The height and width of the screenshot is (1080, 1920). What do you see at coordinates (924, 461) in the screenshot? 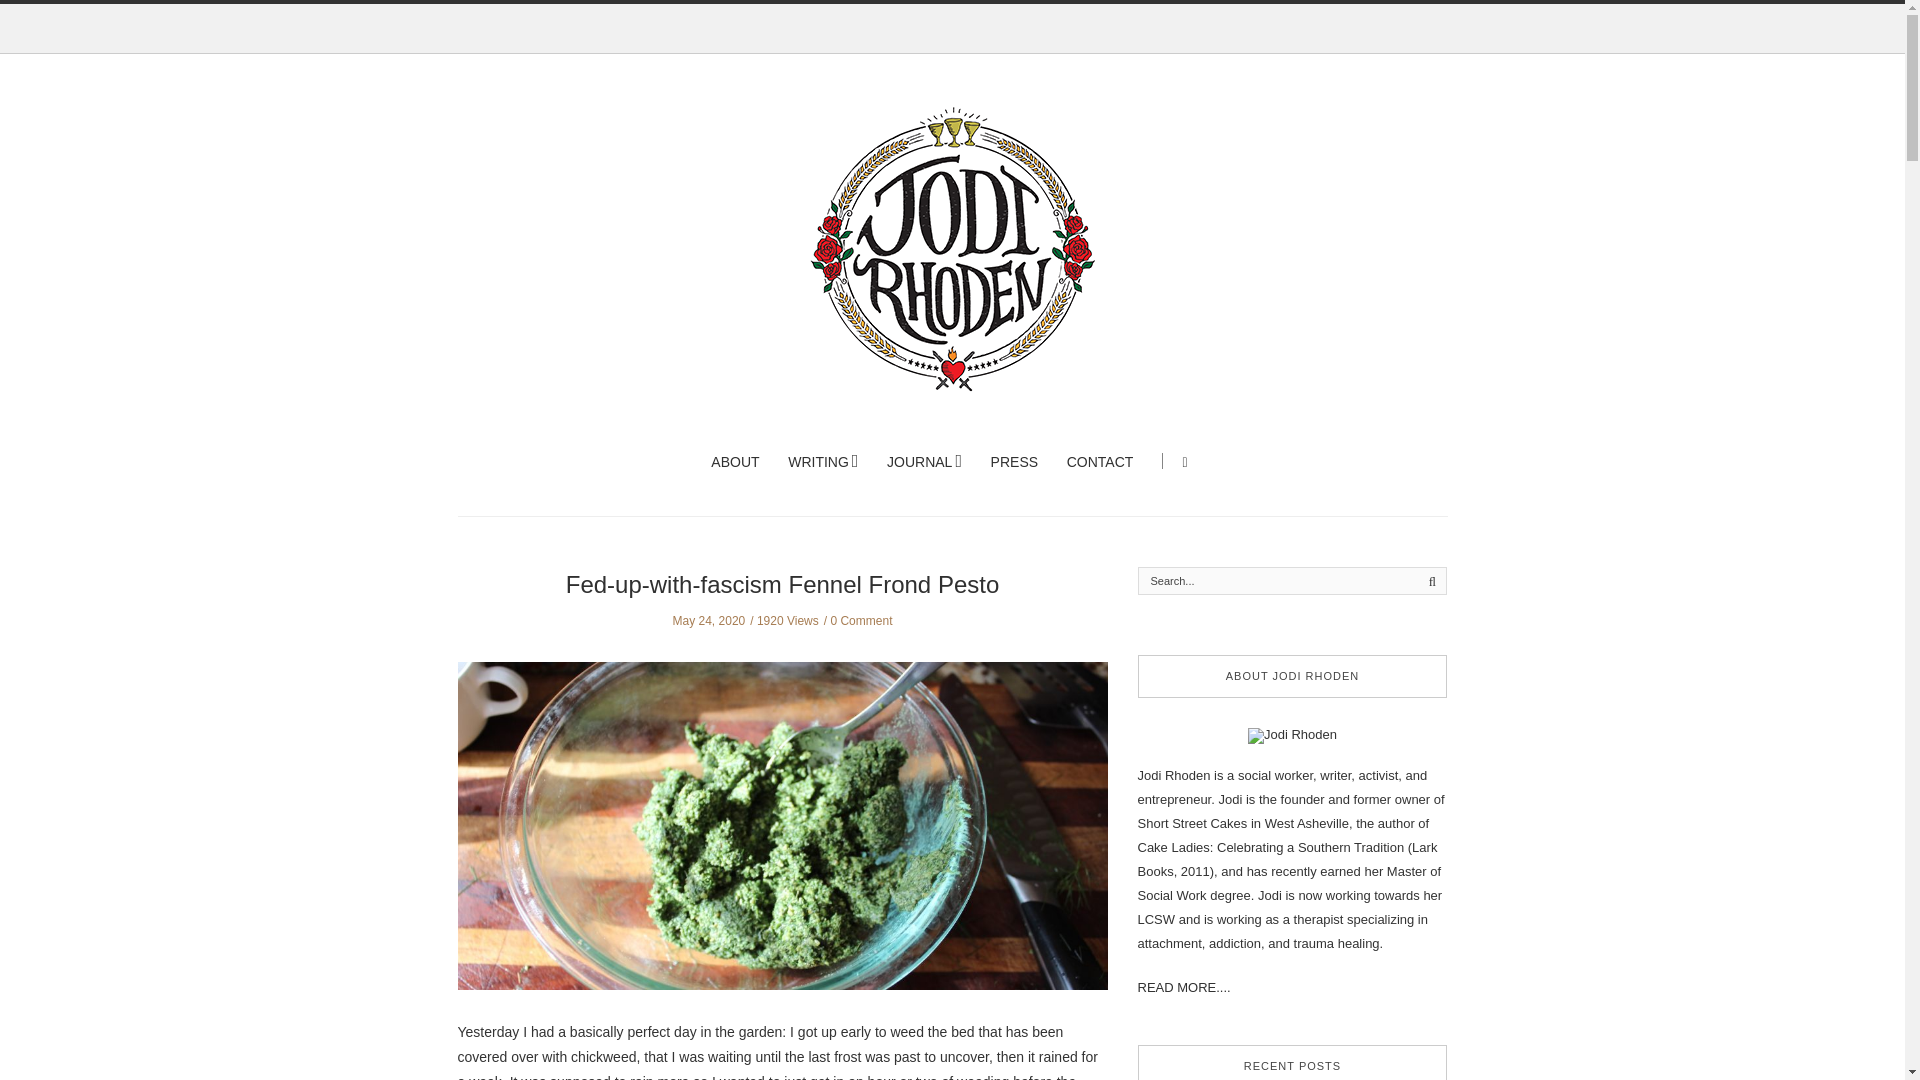
I see `JOURNAL` at bounding box center [924, 461].